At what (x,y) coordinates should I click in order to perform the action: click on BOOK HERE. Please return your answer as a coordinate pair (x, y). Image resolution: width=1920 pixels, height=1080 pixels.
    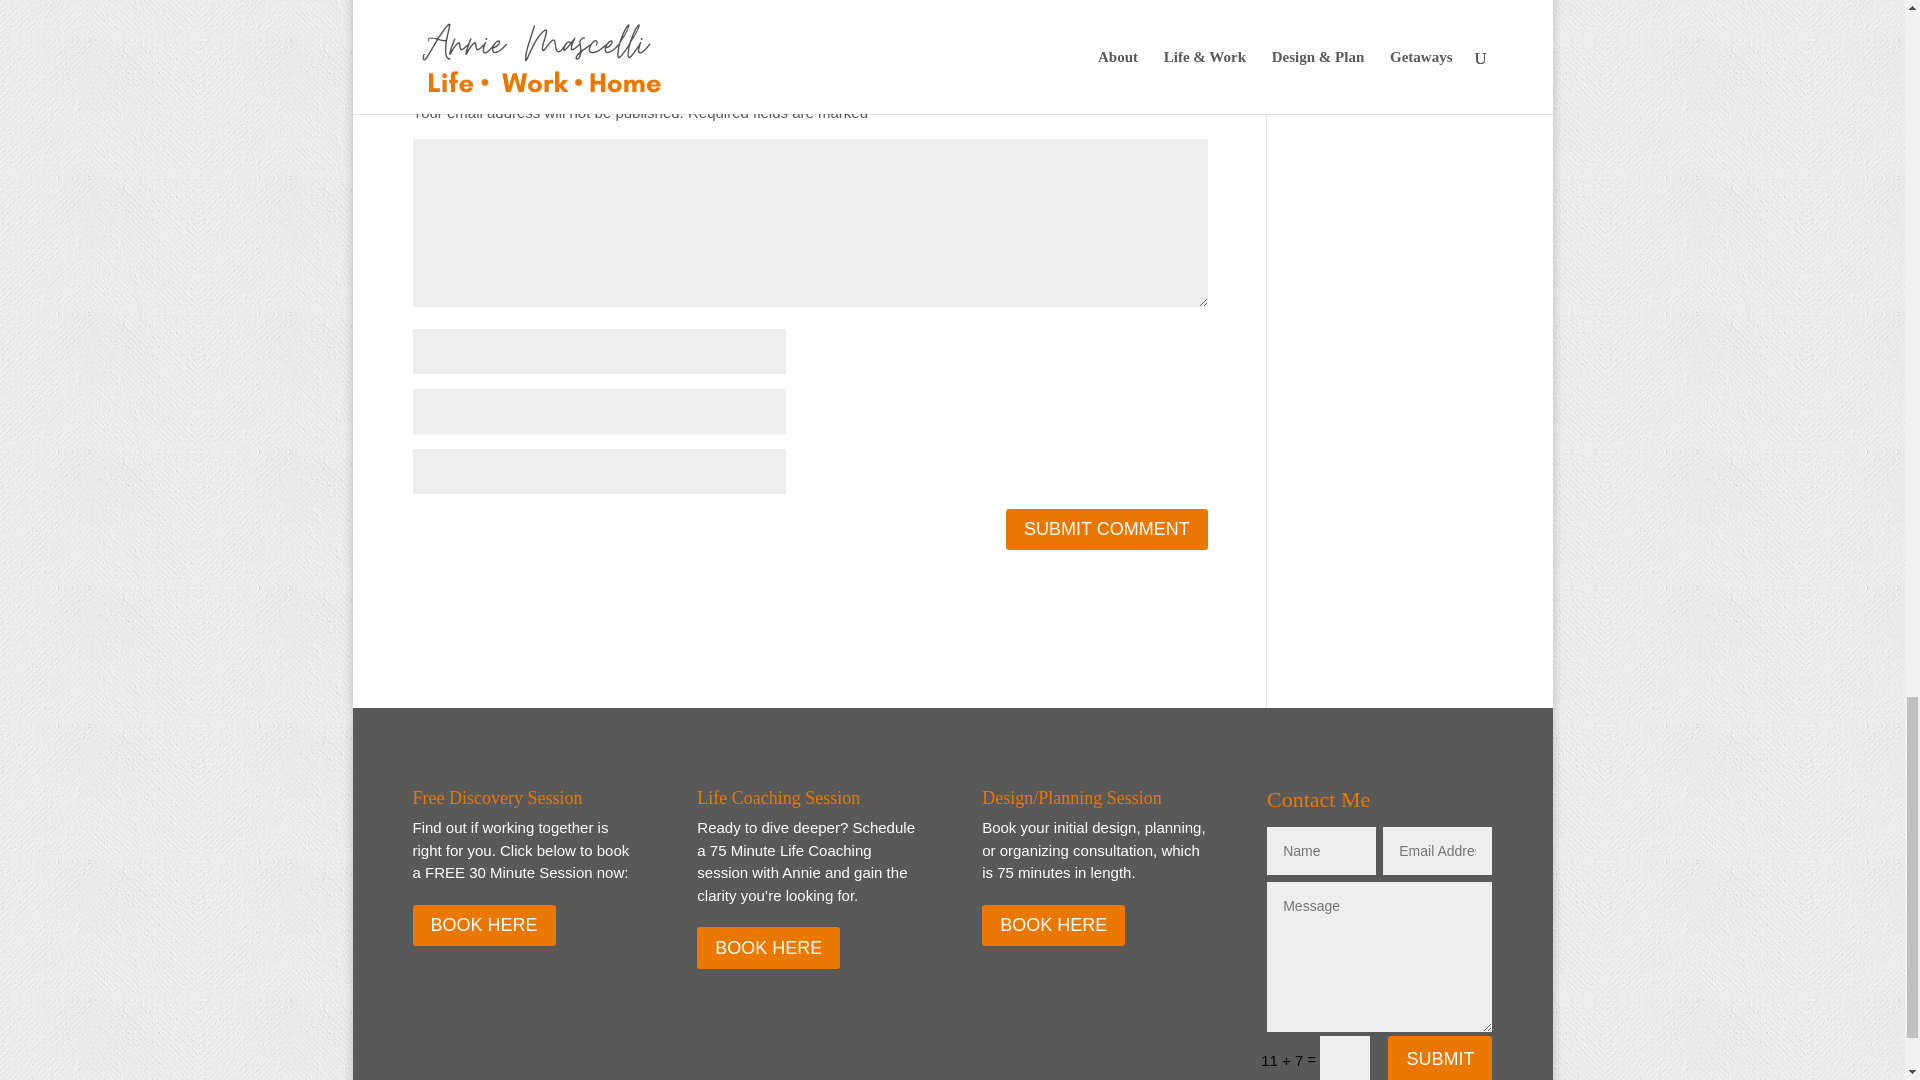
    Looking at the image, I should click on (768, 946).